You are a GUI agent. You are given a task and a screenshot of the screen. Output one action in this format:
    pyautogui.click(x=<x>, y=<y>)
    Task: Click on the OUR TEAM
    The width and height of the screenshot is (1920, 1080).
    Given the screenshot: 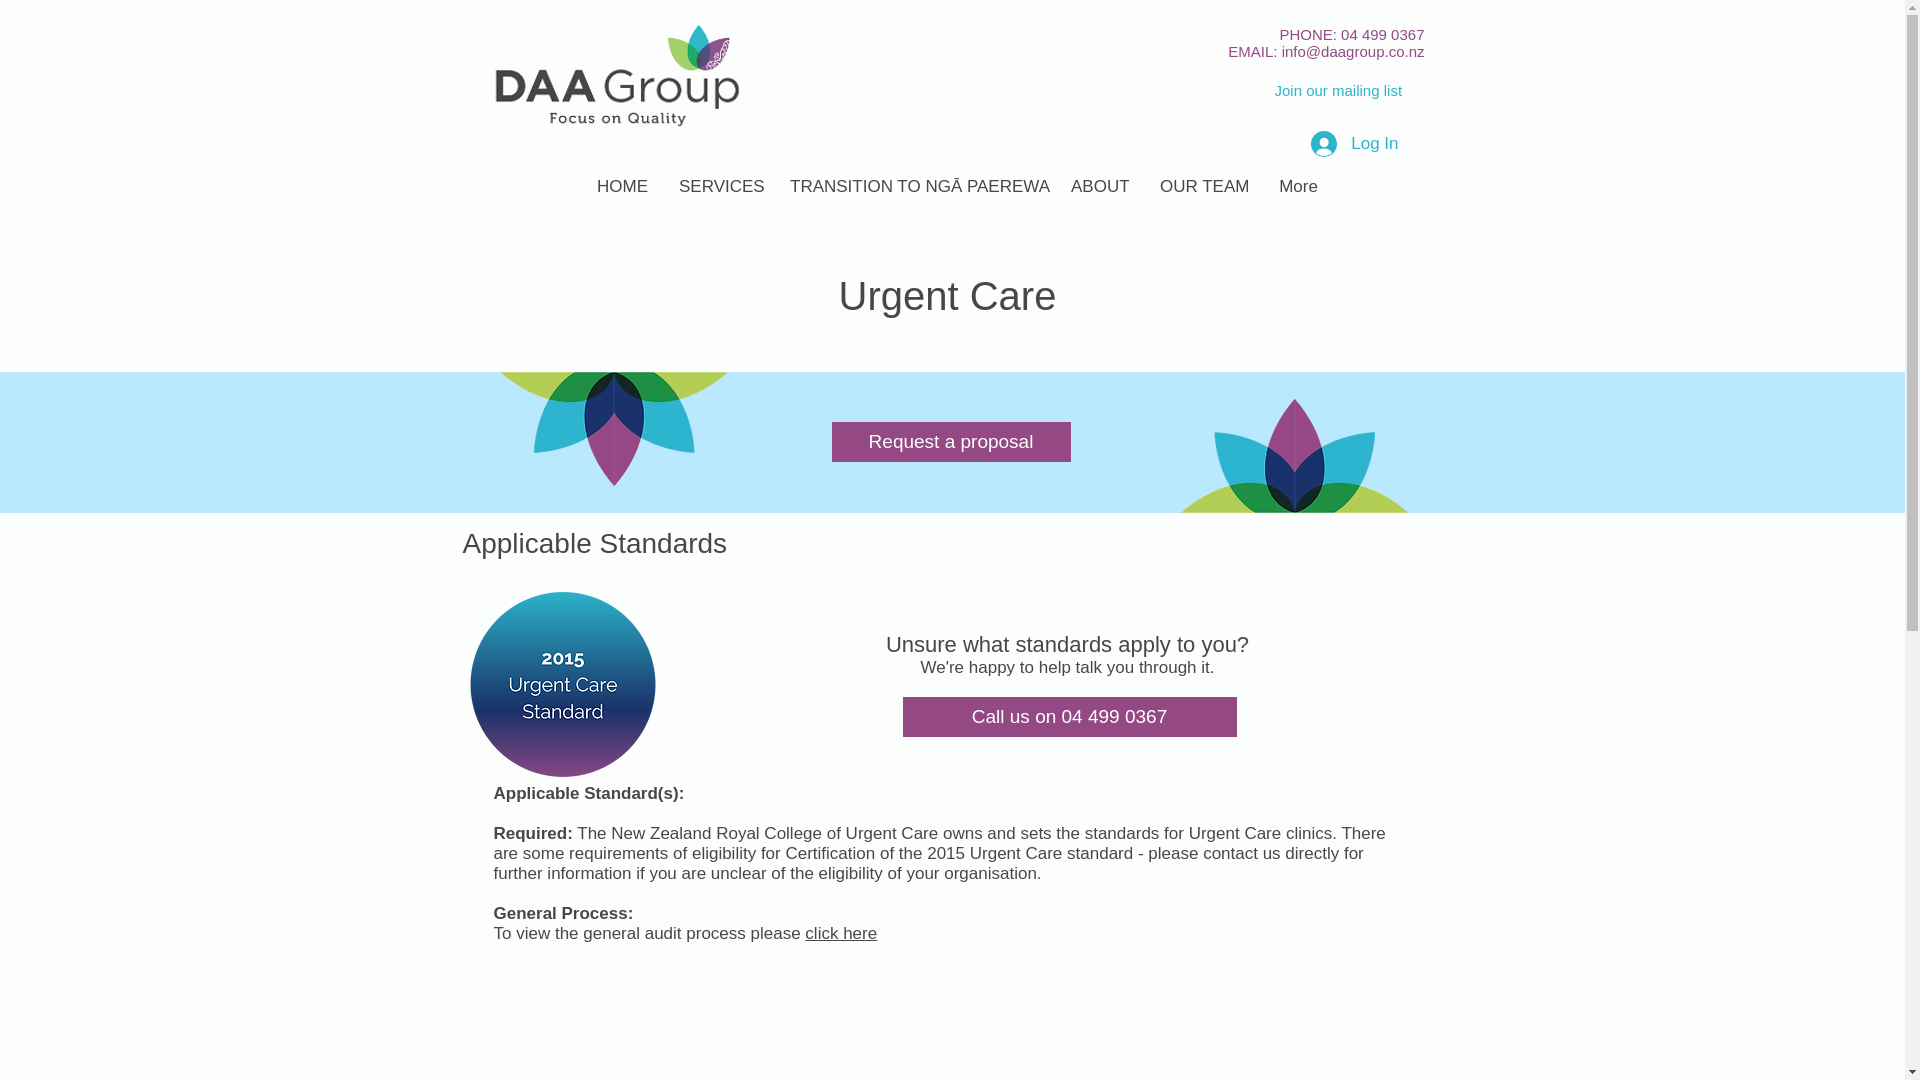 What is the action you would take?
    pyautogui.click(x=1202, y=186)
    